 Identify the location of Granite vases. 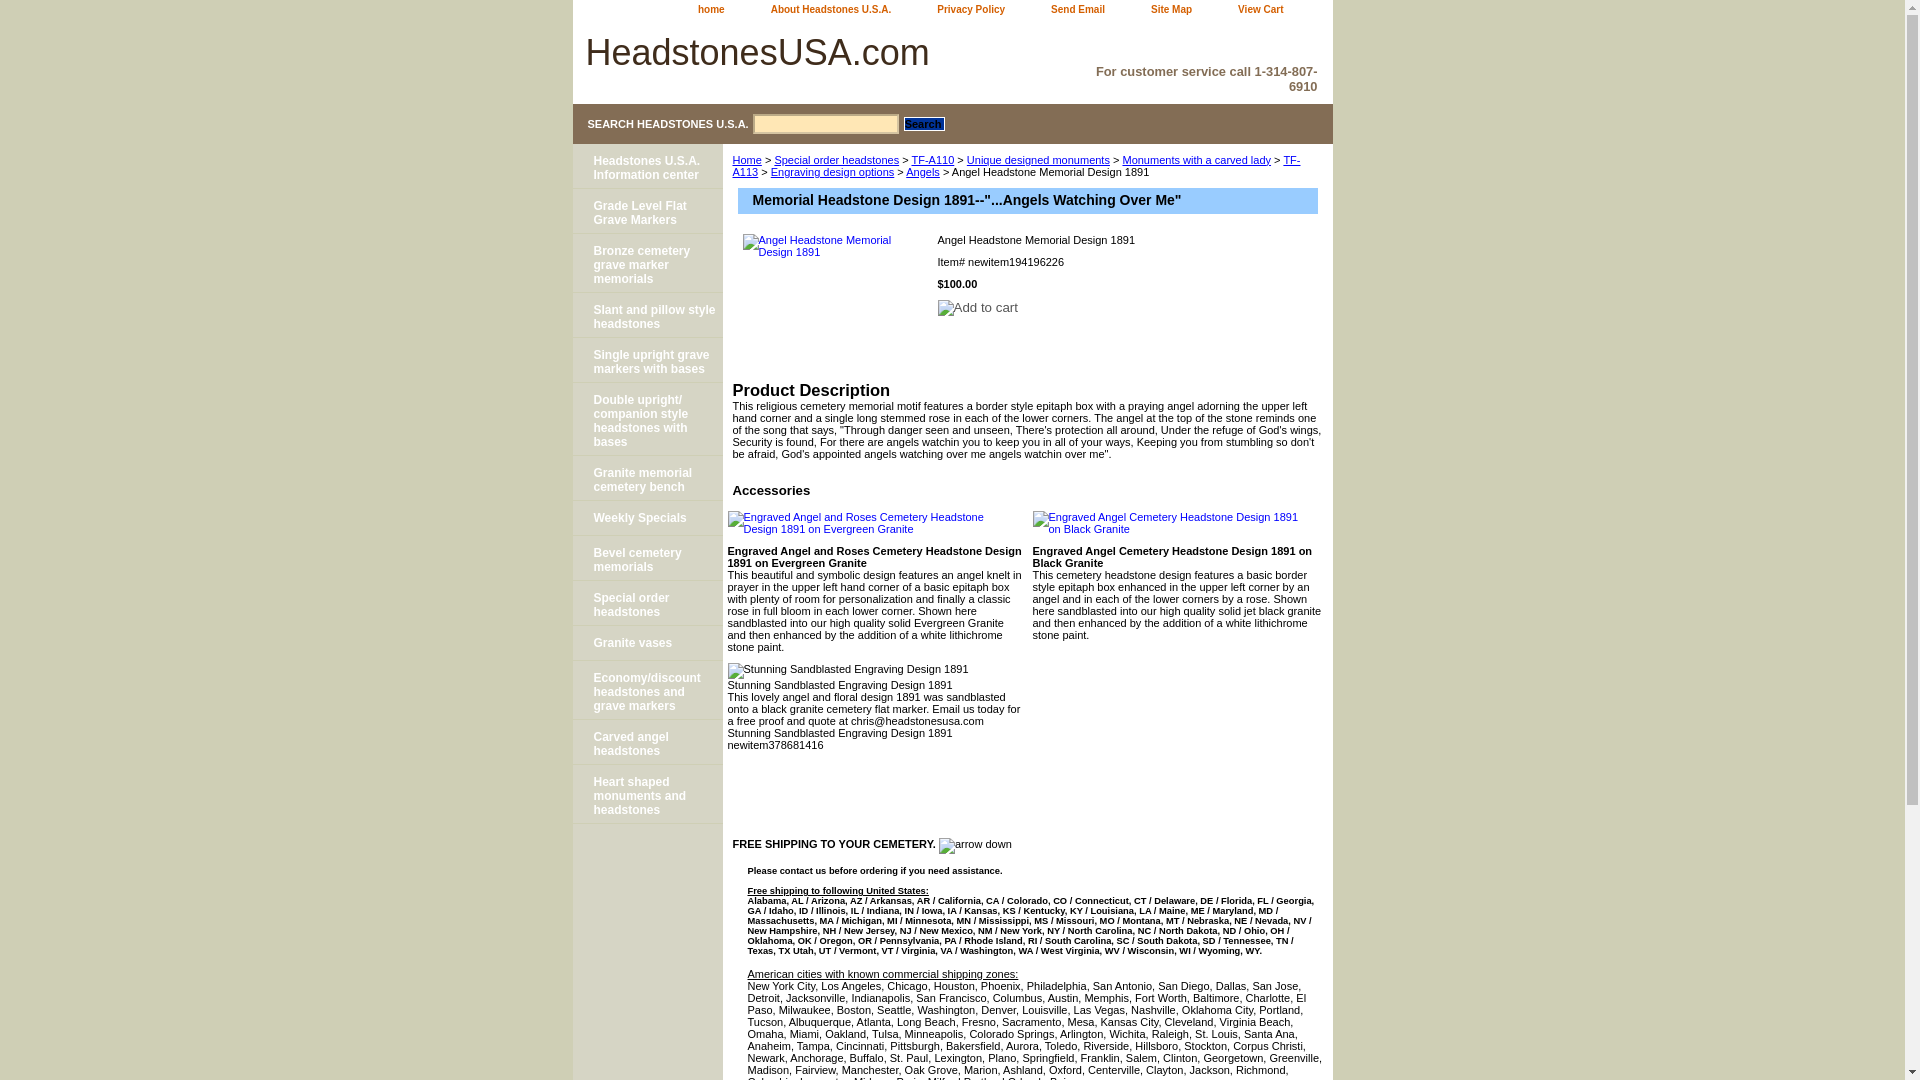
(646, 643).